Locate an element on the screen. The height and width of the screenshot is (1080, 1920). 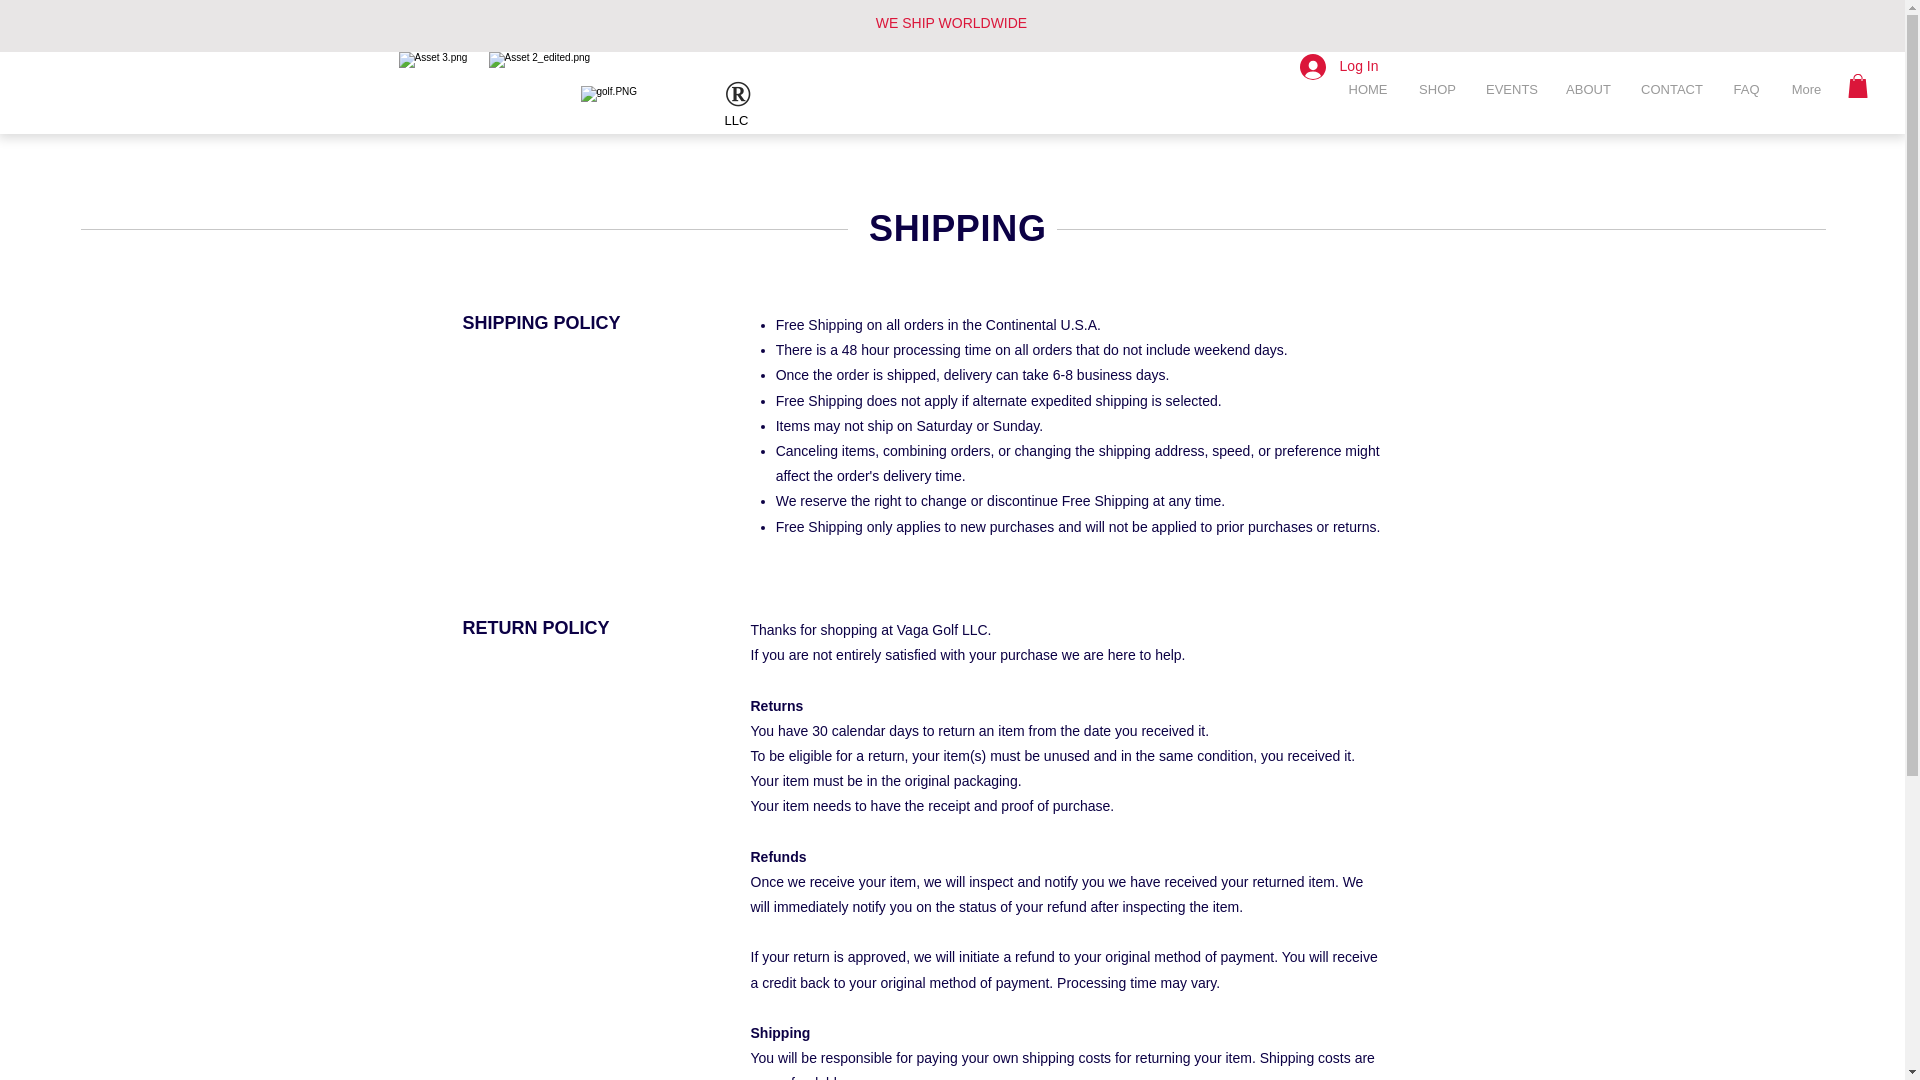
WE SHIP WORLDWIDE is located at coordinates (951, 23).